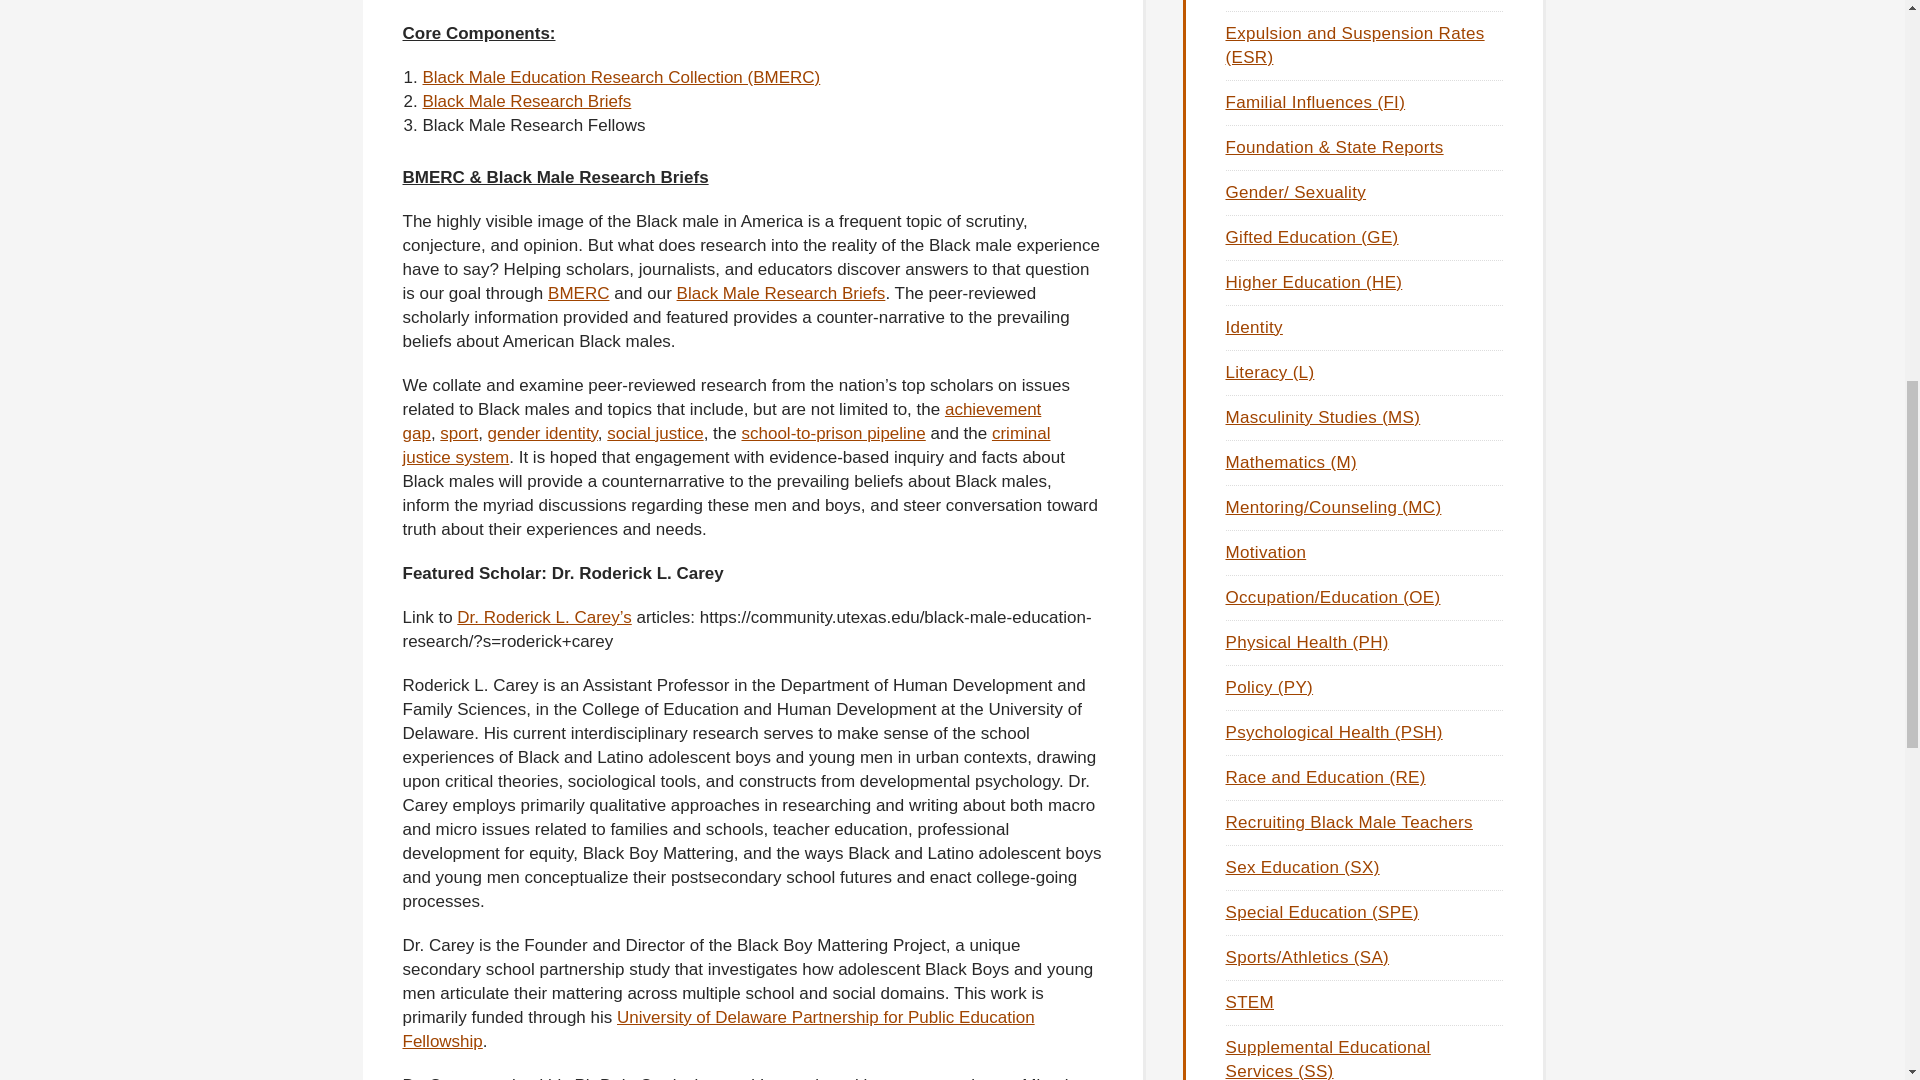 The width and height of the screenshot is (1920, 1080). I want to click on Black Male Research Briefs, so click(781, 294).